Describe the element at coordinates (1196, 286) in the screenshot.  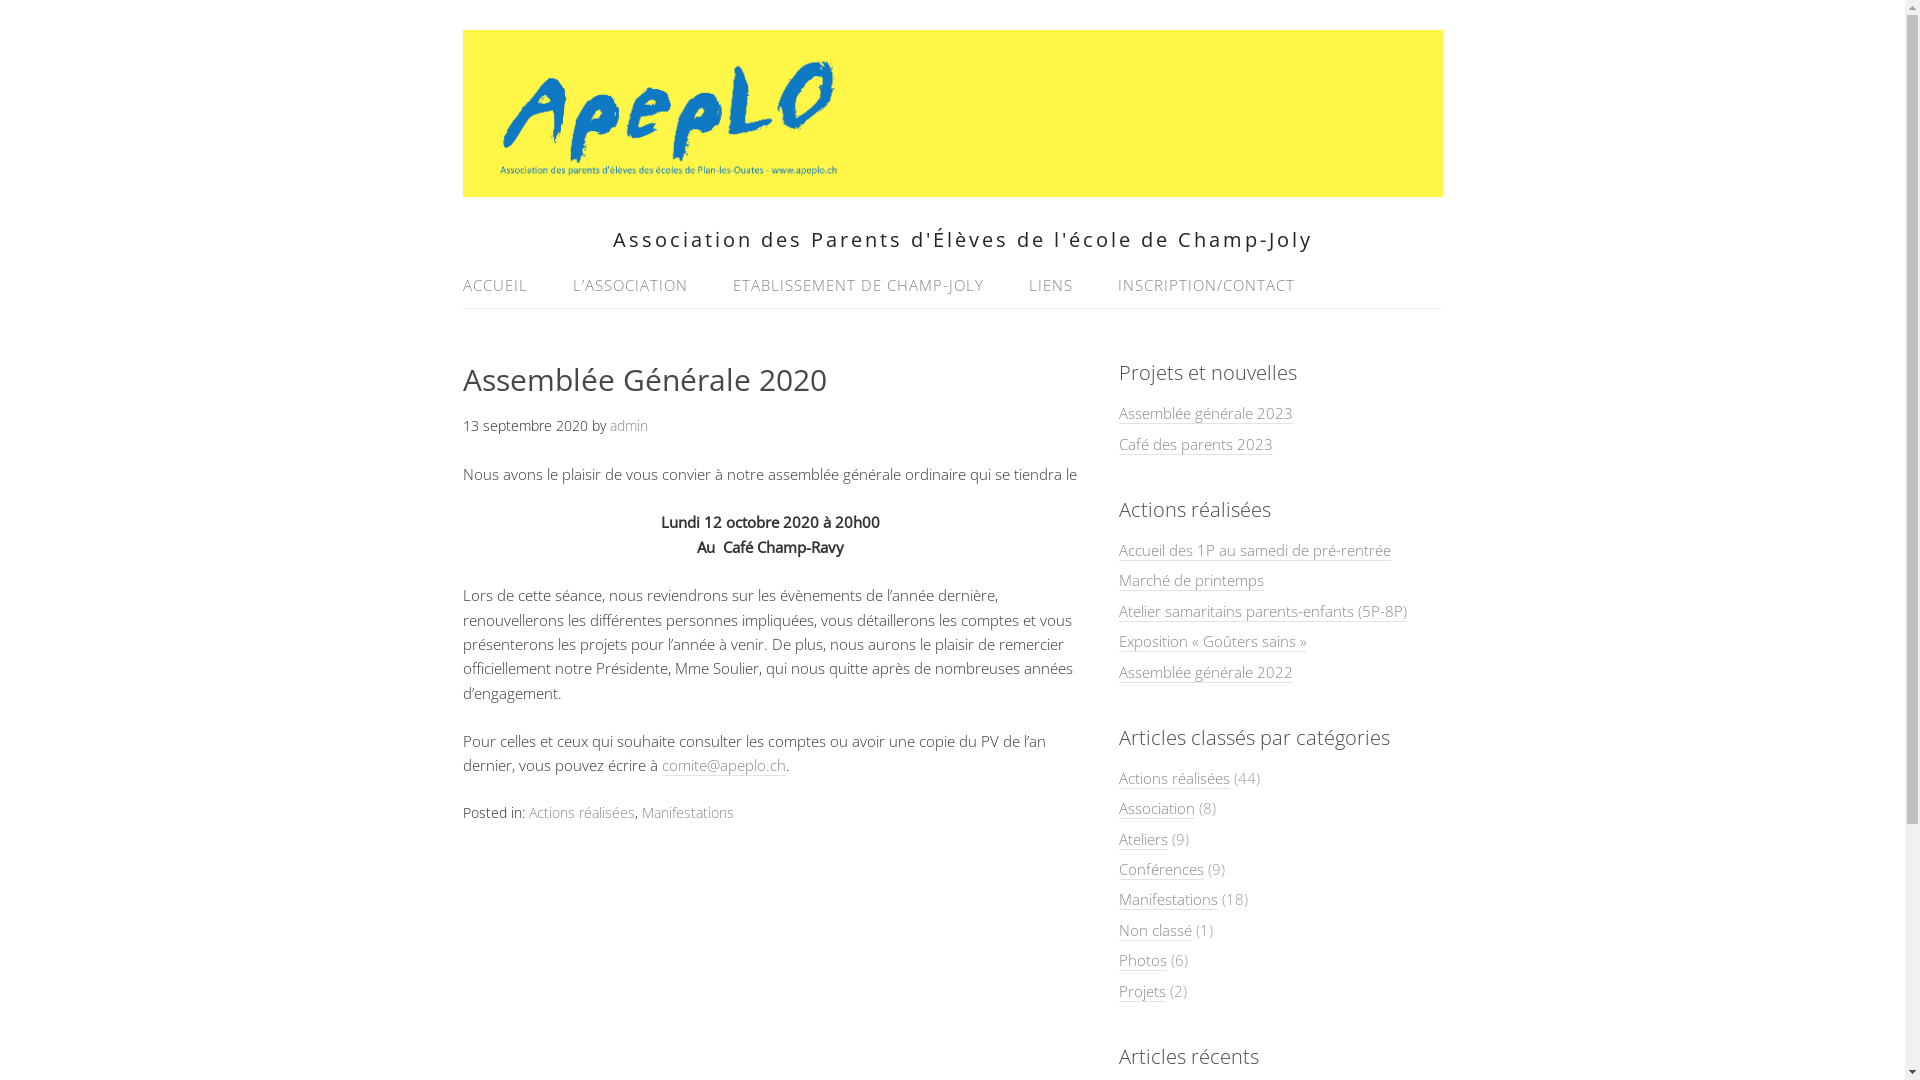
I see `INSCRIPTION/CONTACT` at that location.